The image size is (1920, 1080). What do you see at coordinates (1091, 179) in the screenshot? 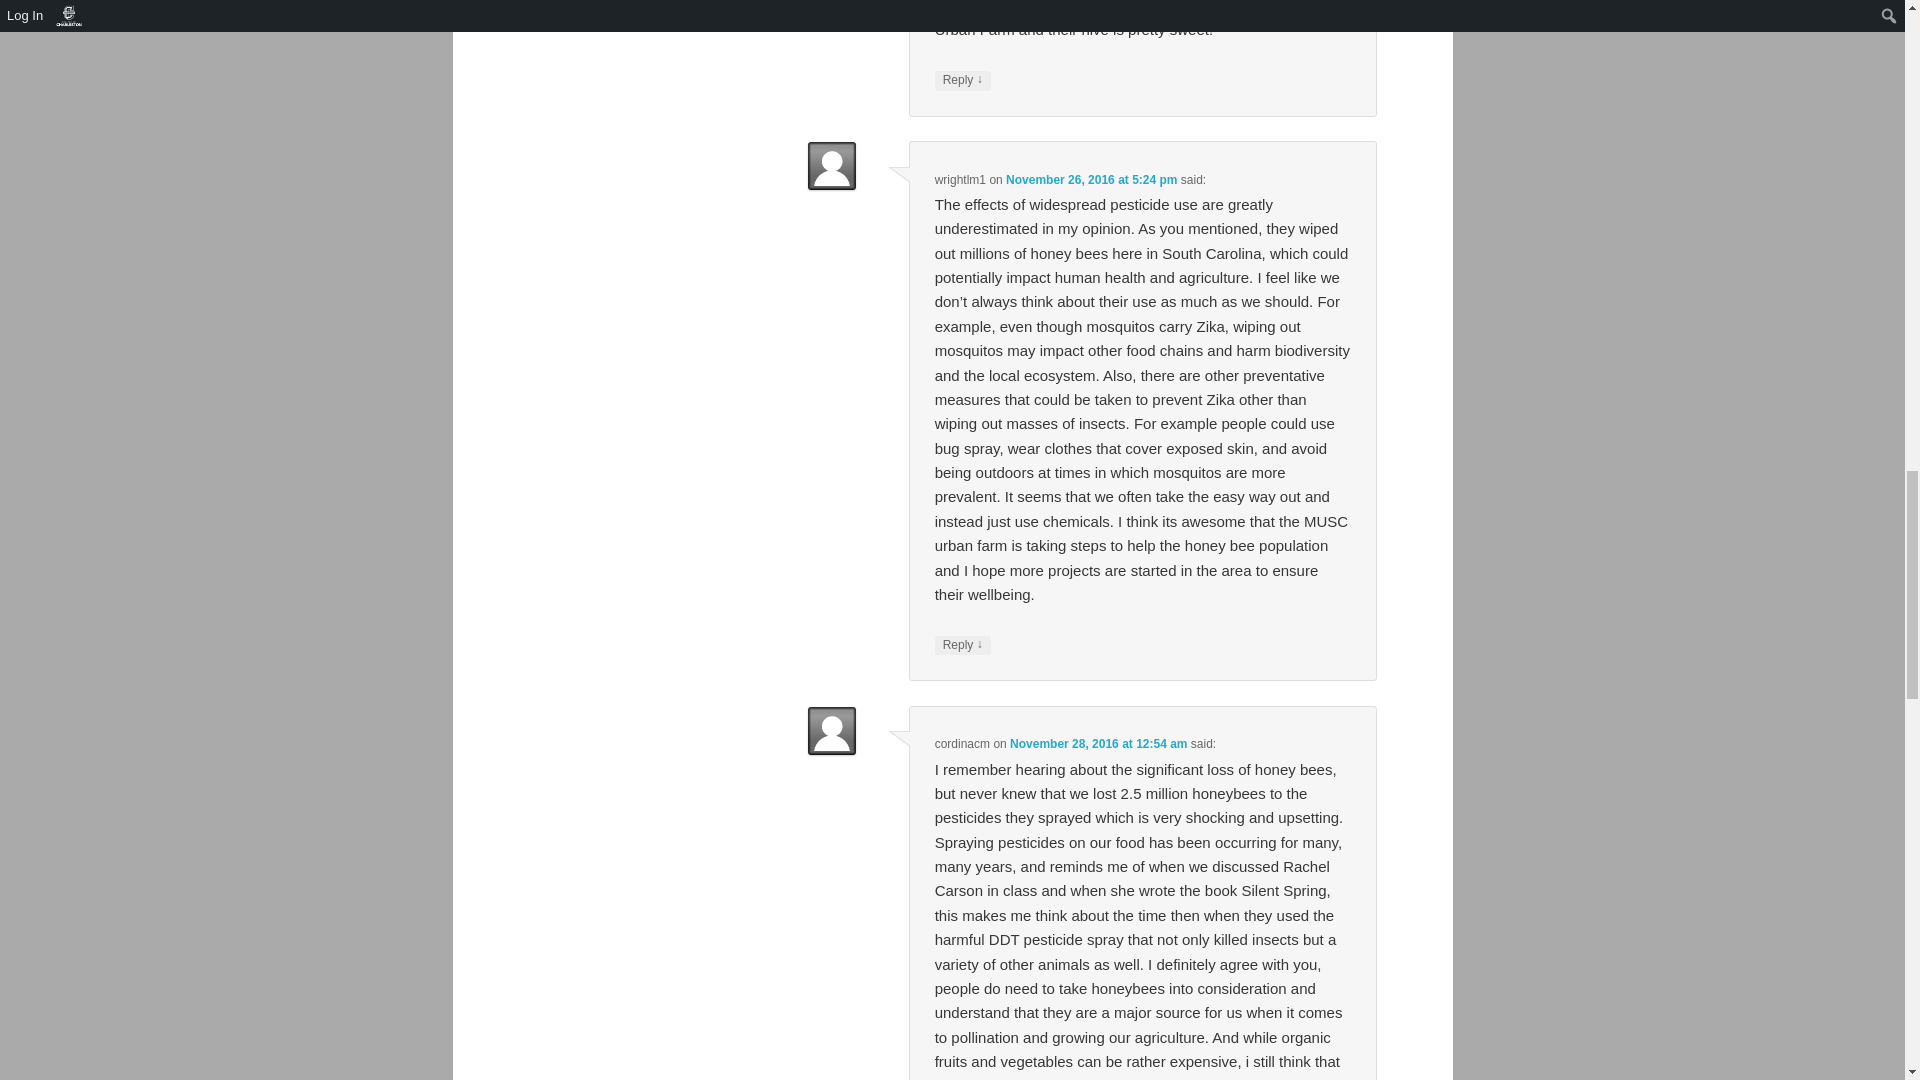
I see `November 26, 2016 at 5:24 pm` at bounding box center [1091, 179].